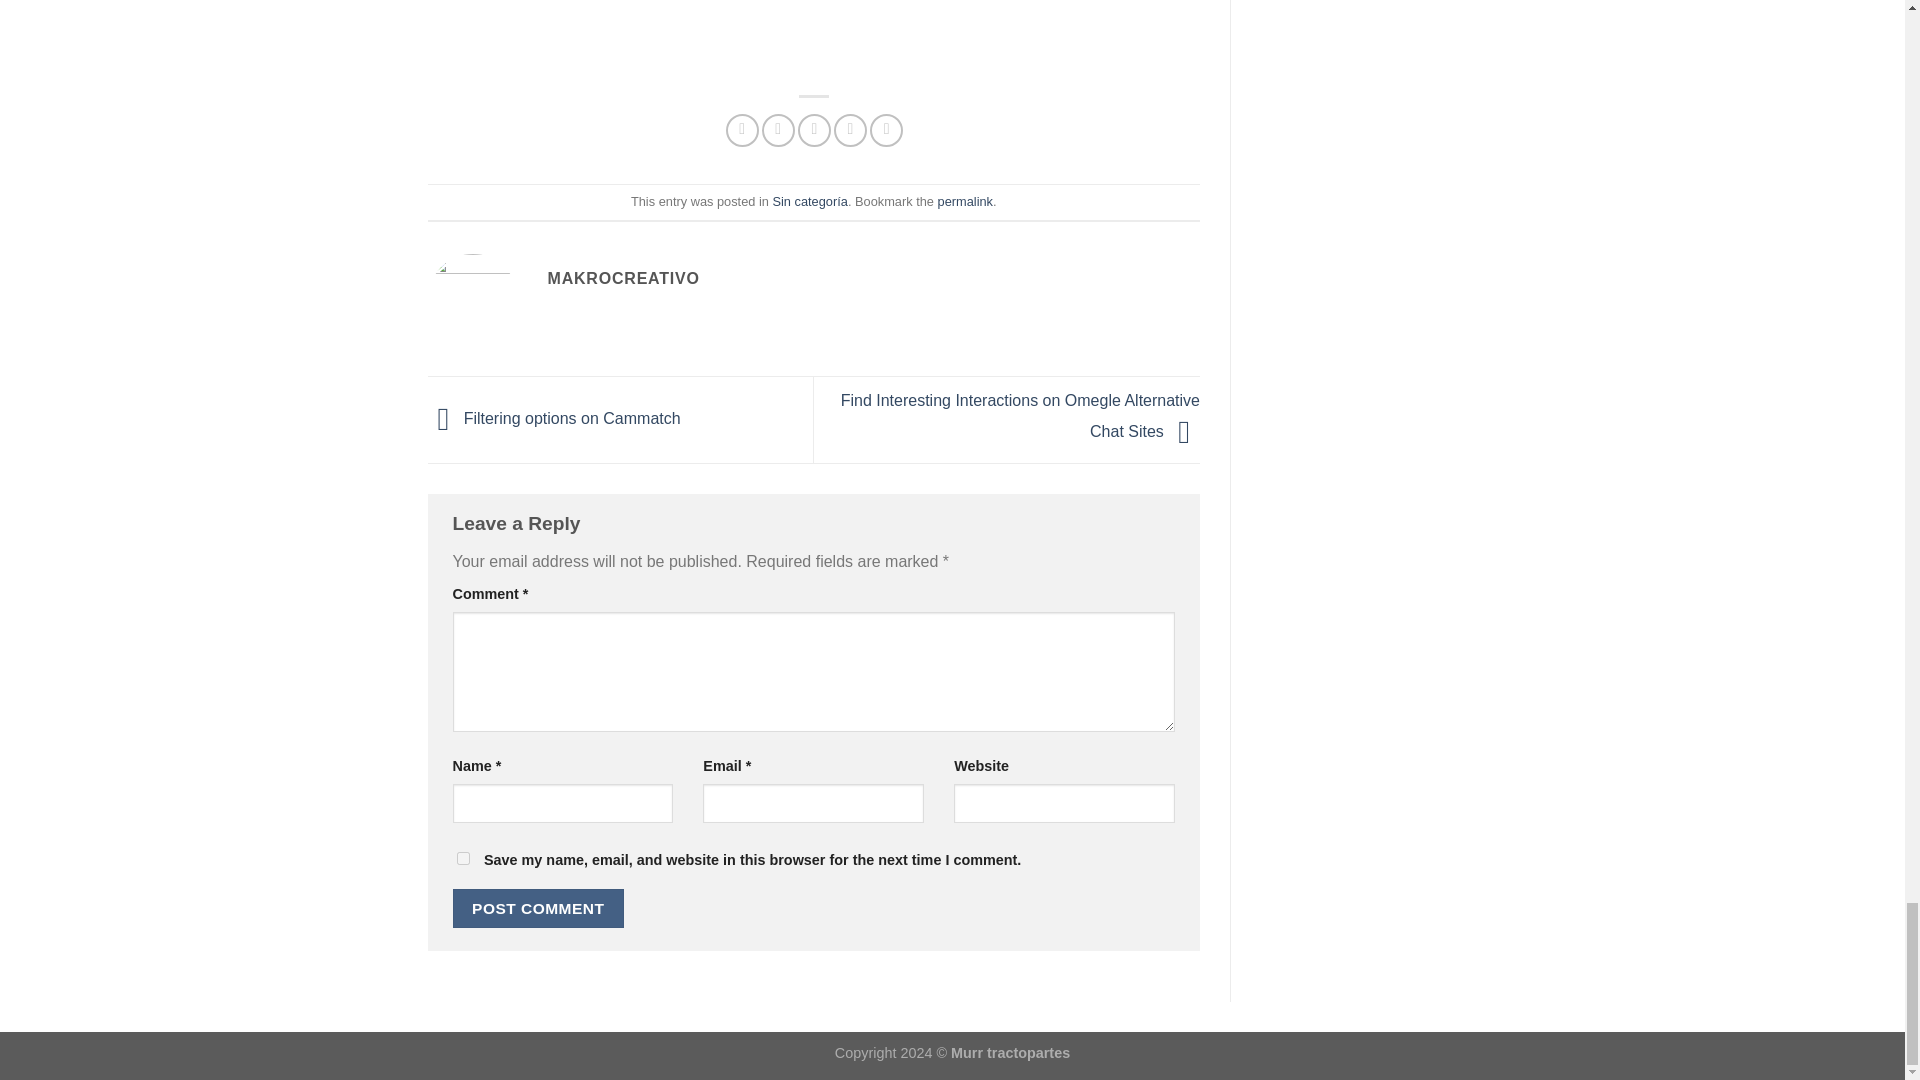  Describe the element at coordinates (778, 130) in the screenshot. I see `Share on Twitter` at that location.